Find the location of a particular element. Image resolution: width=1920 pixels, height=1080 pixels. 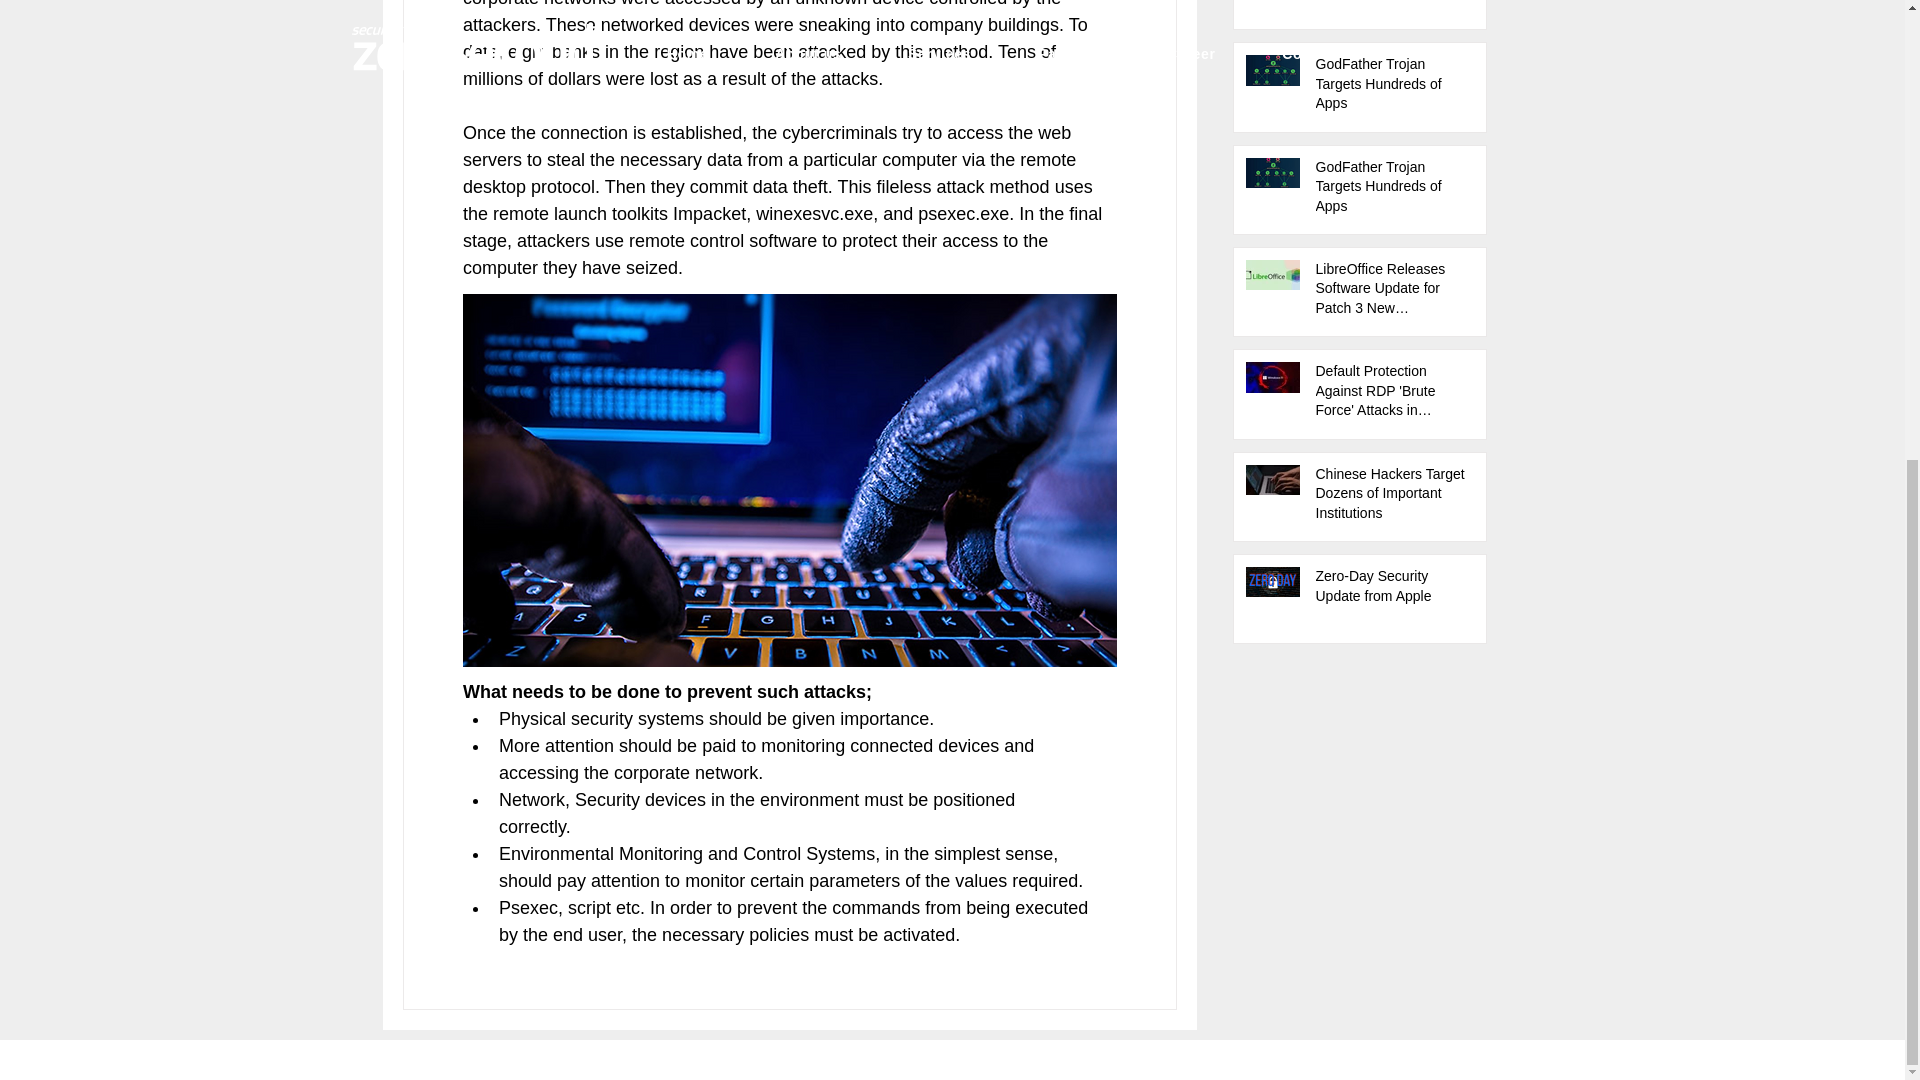

GodFather Trojan Targets Hundreds of Apps is located at coordinates (1392, 88).